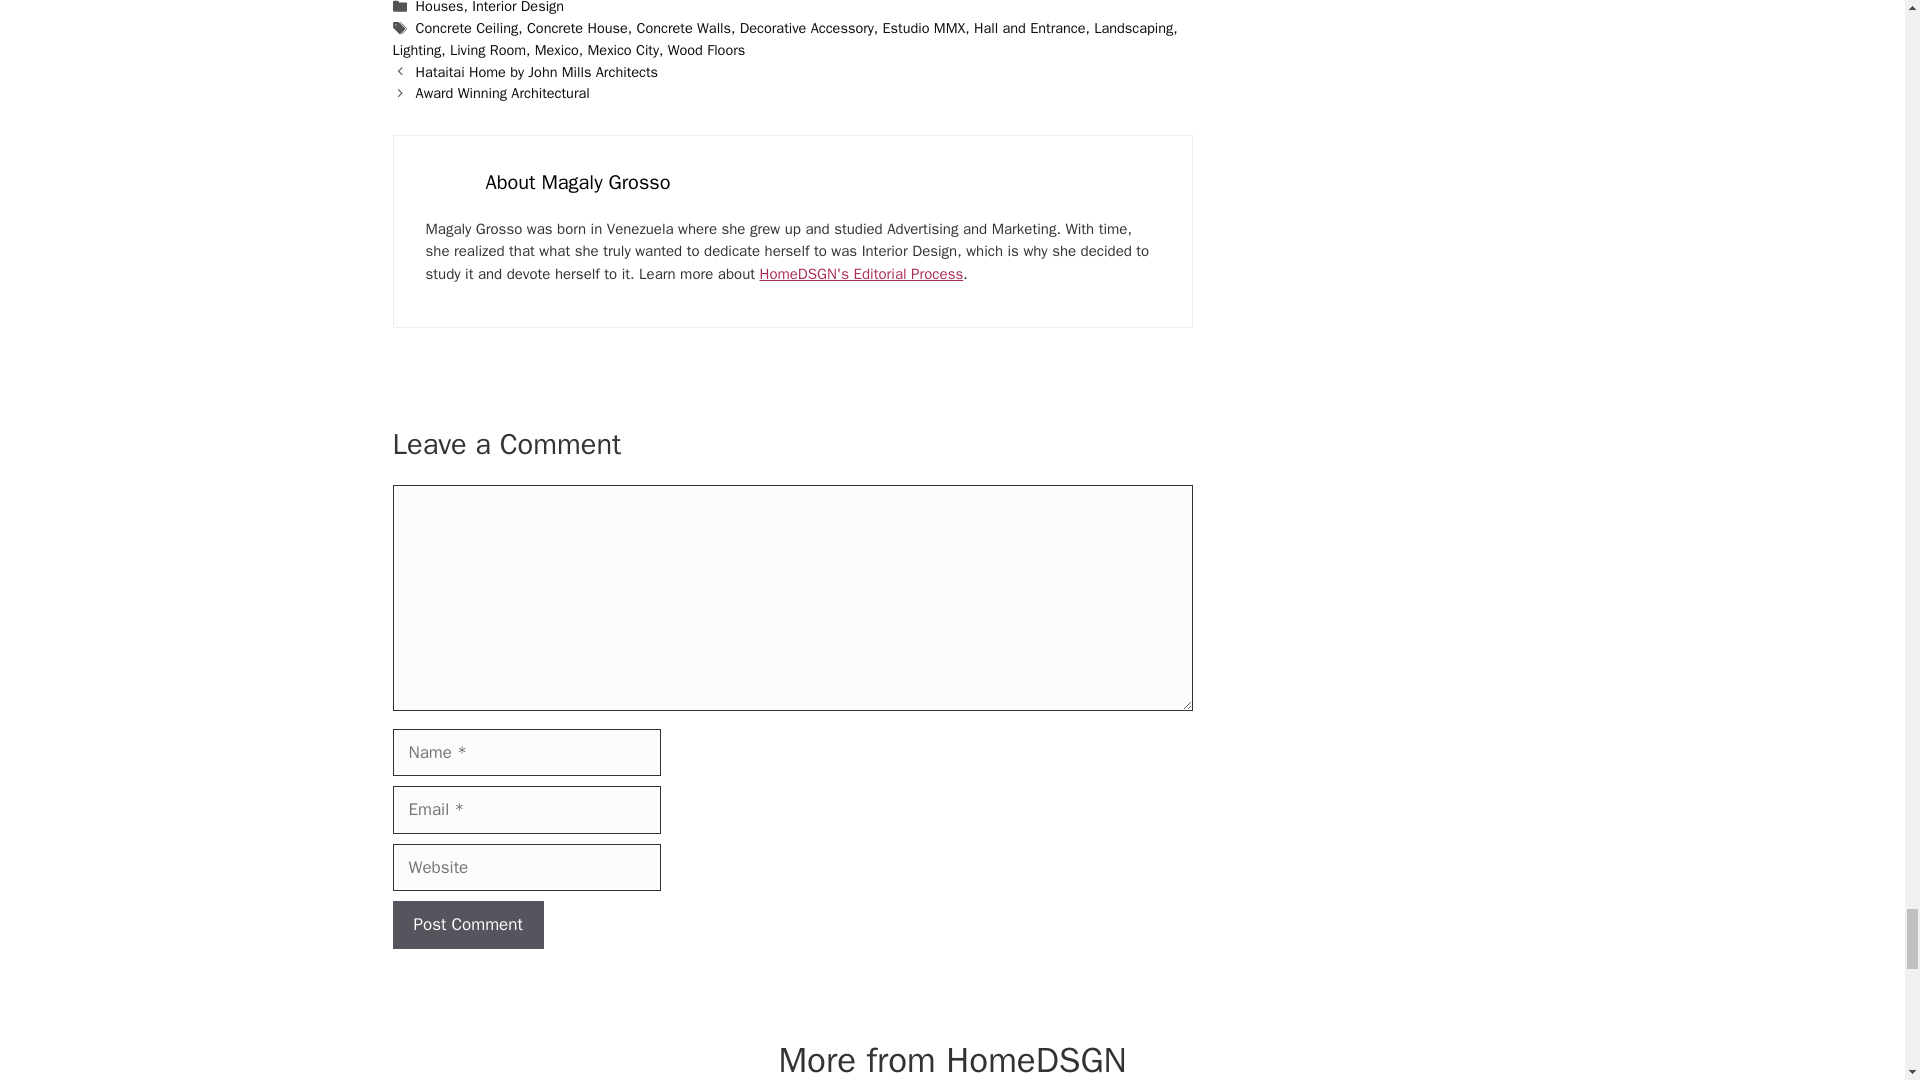  What do you see at coordinates (467, 924) in the screenshot?
I see `Post Comment` at bounding box center [467, 924].